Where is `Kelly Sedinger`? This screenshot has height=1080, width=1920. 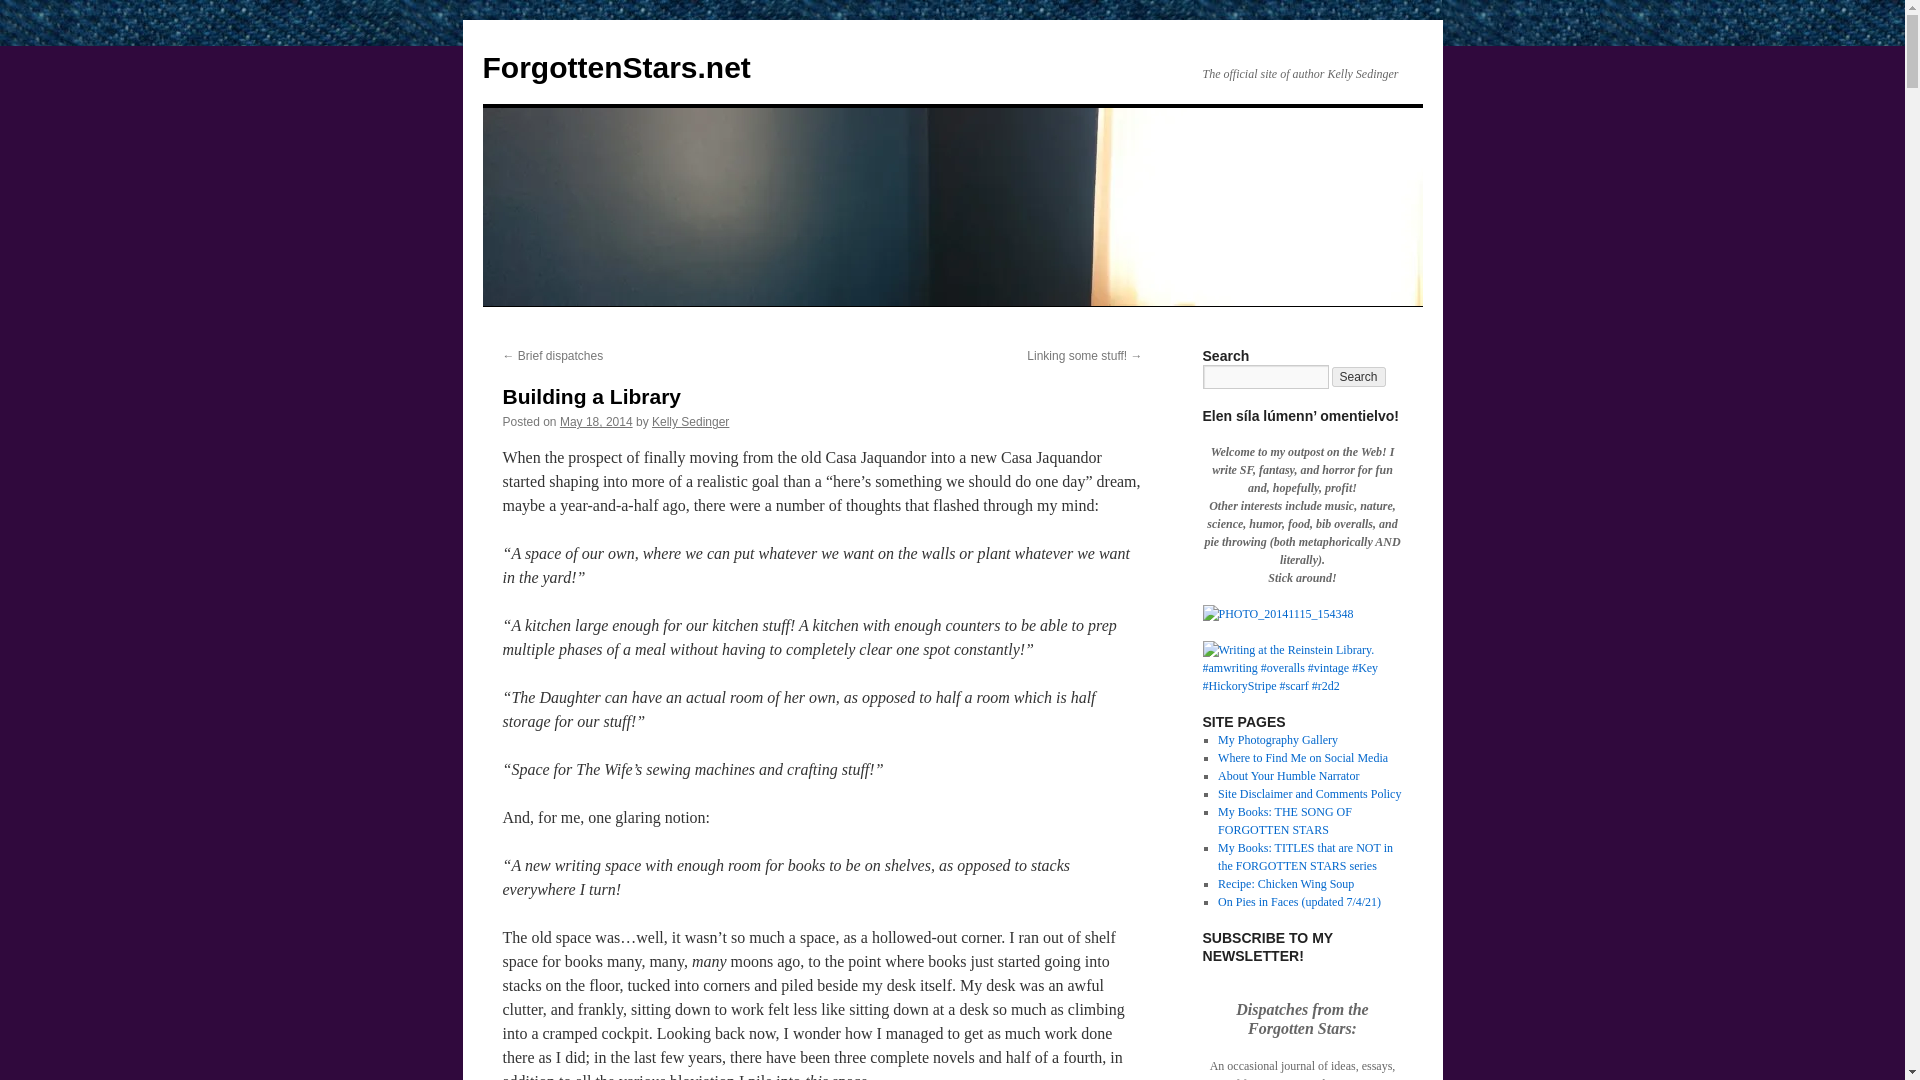 Kelly Sedinger is located at coordinates (690, 421).